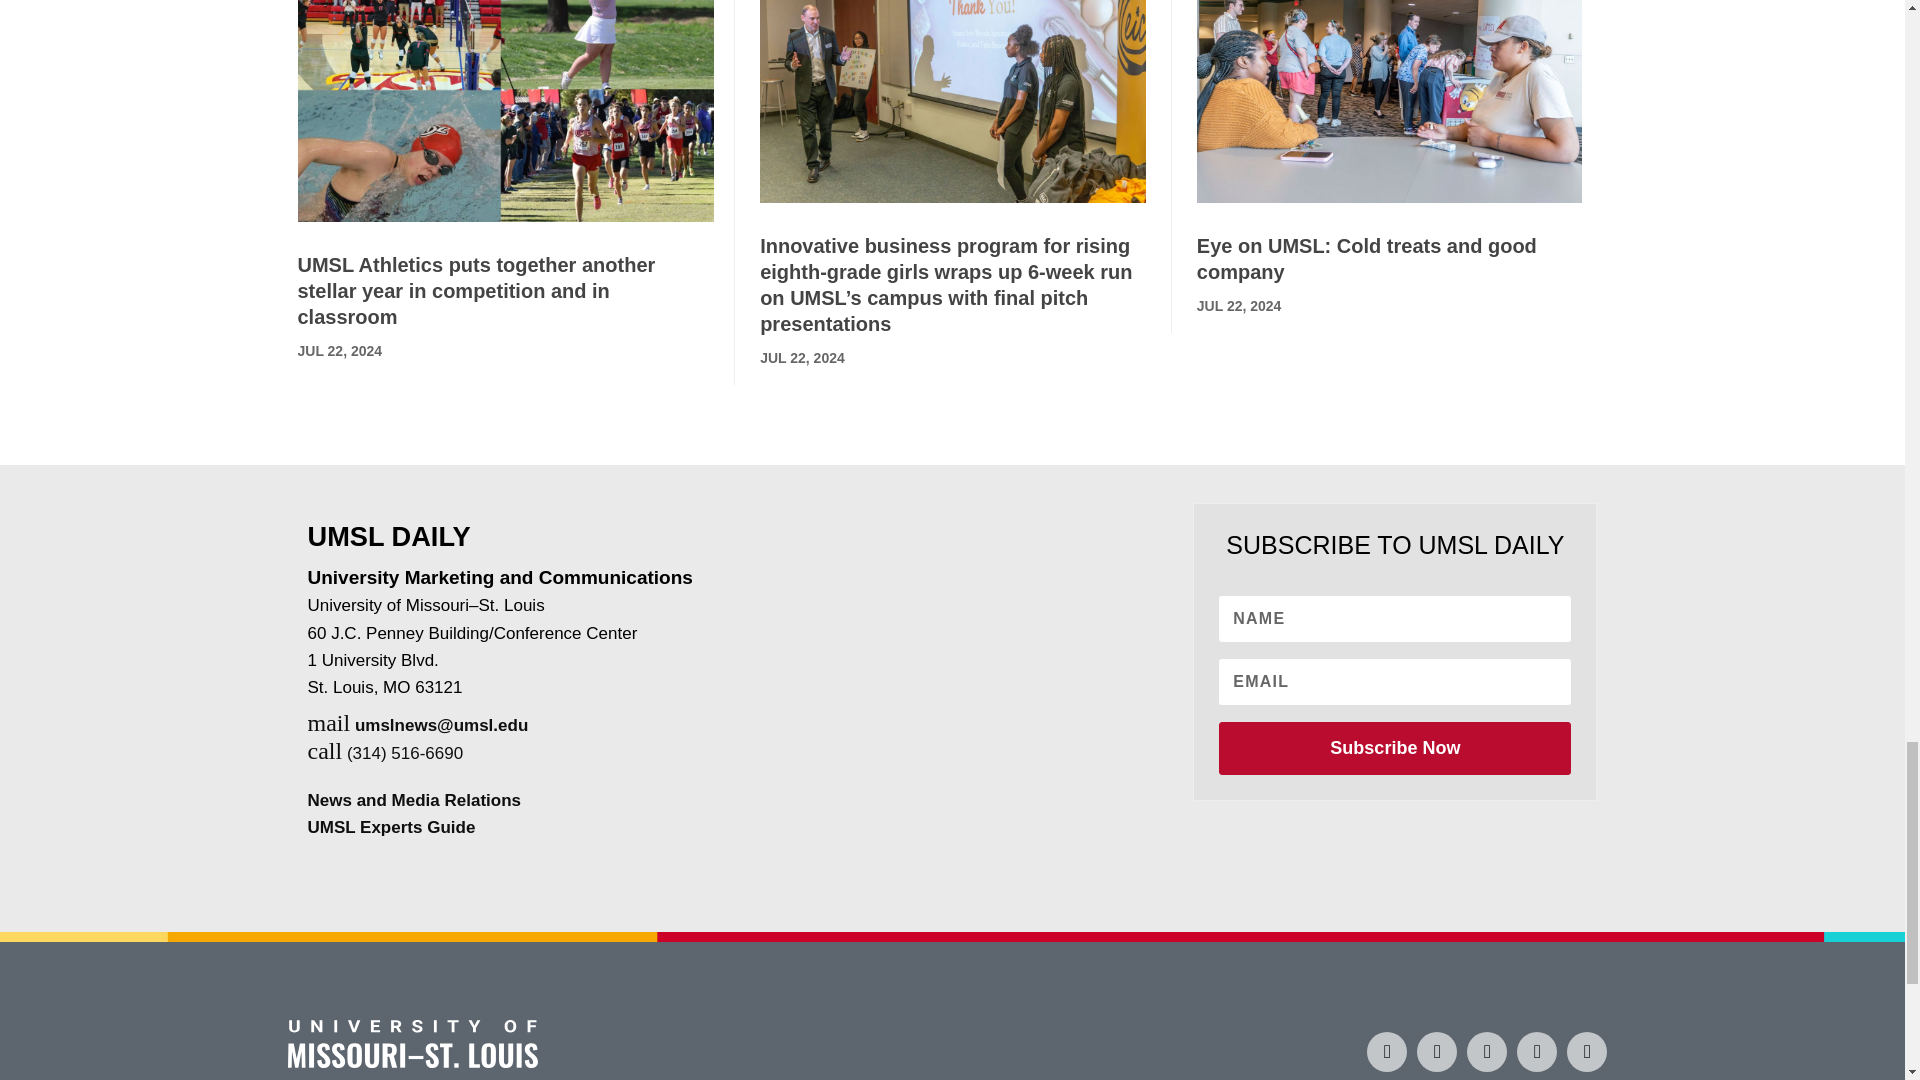 This screenshot has width=1920, height=1080. Describe the element at coordinates (412, 1062) in the screenshot. I see `University of Missouri St. Louis` at that location.